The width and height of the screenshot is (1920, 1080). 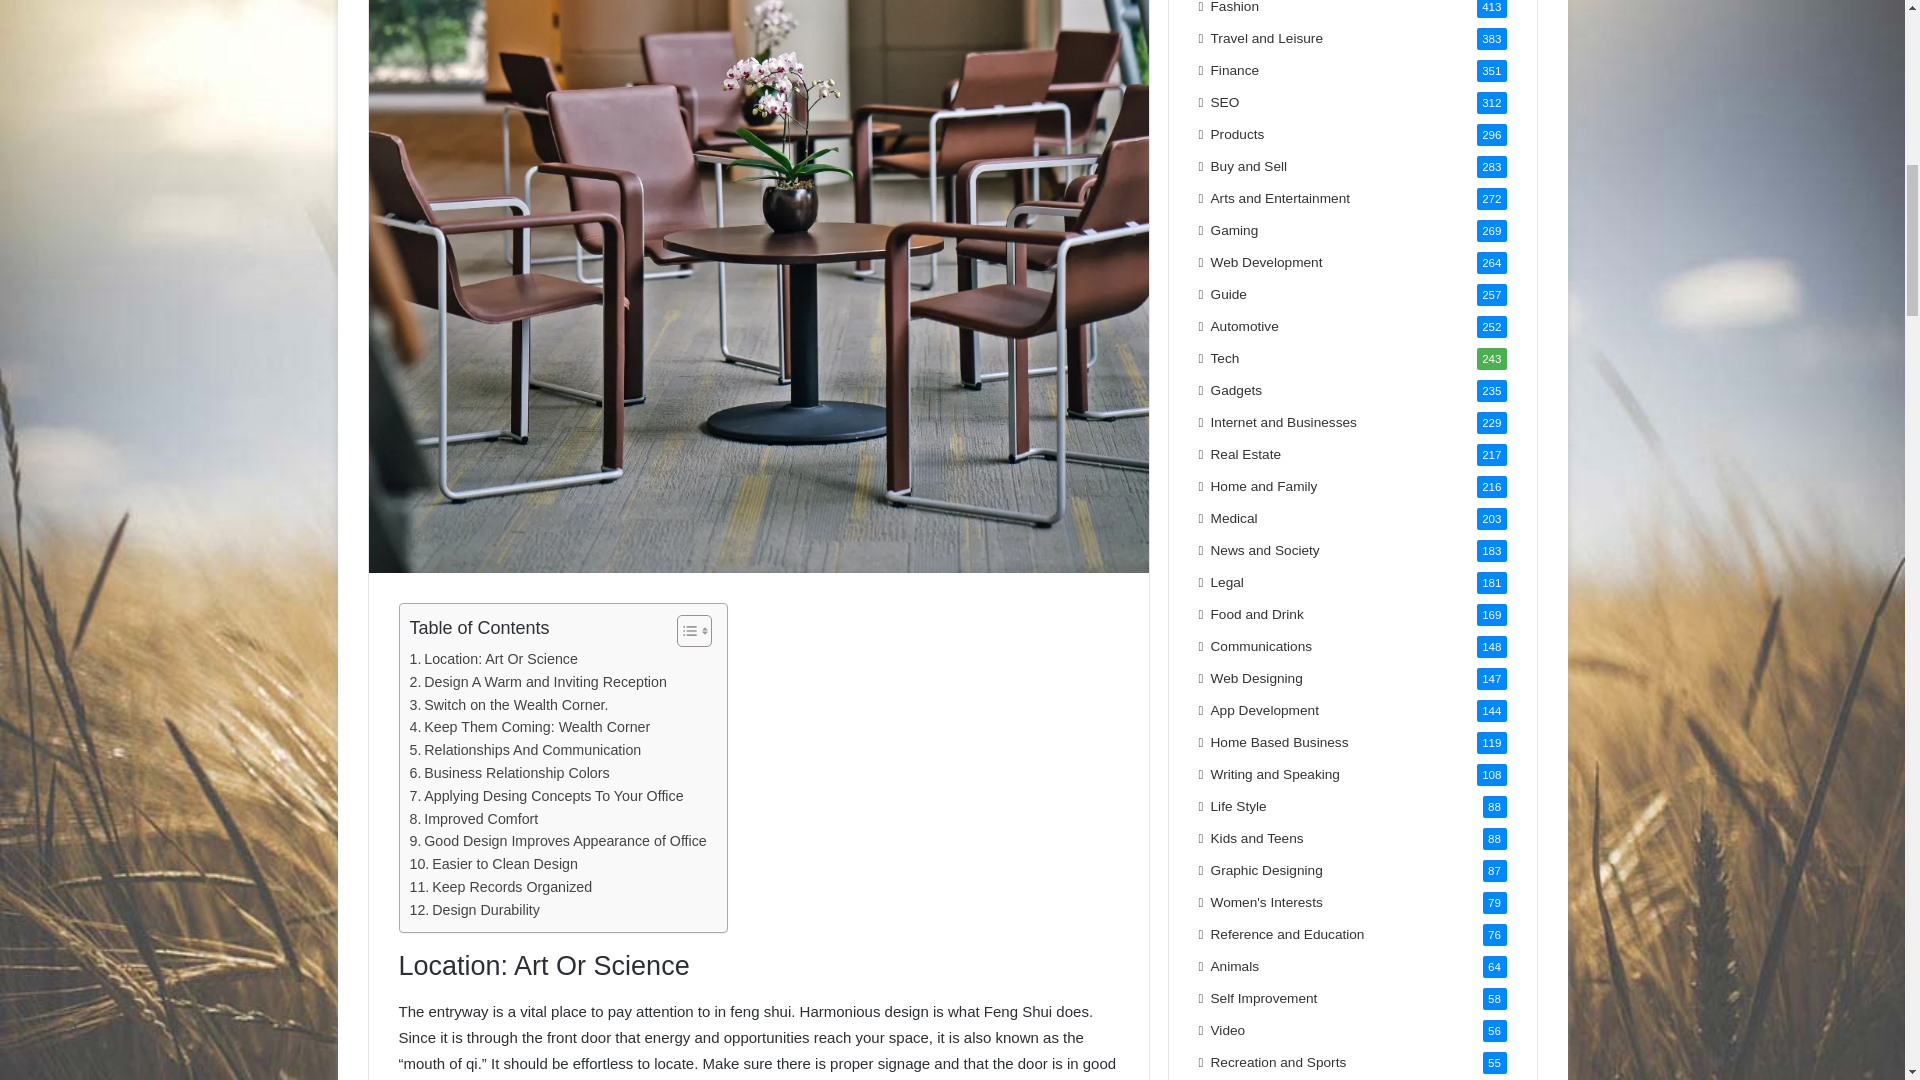 I want to click on Easier to Clean Design, so click(x=494, y=864).